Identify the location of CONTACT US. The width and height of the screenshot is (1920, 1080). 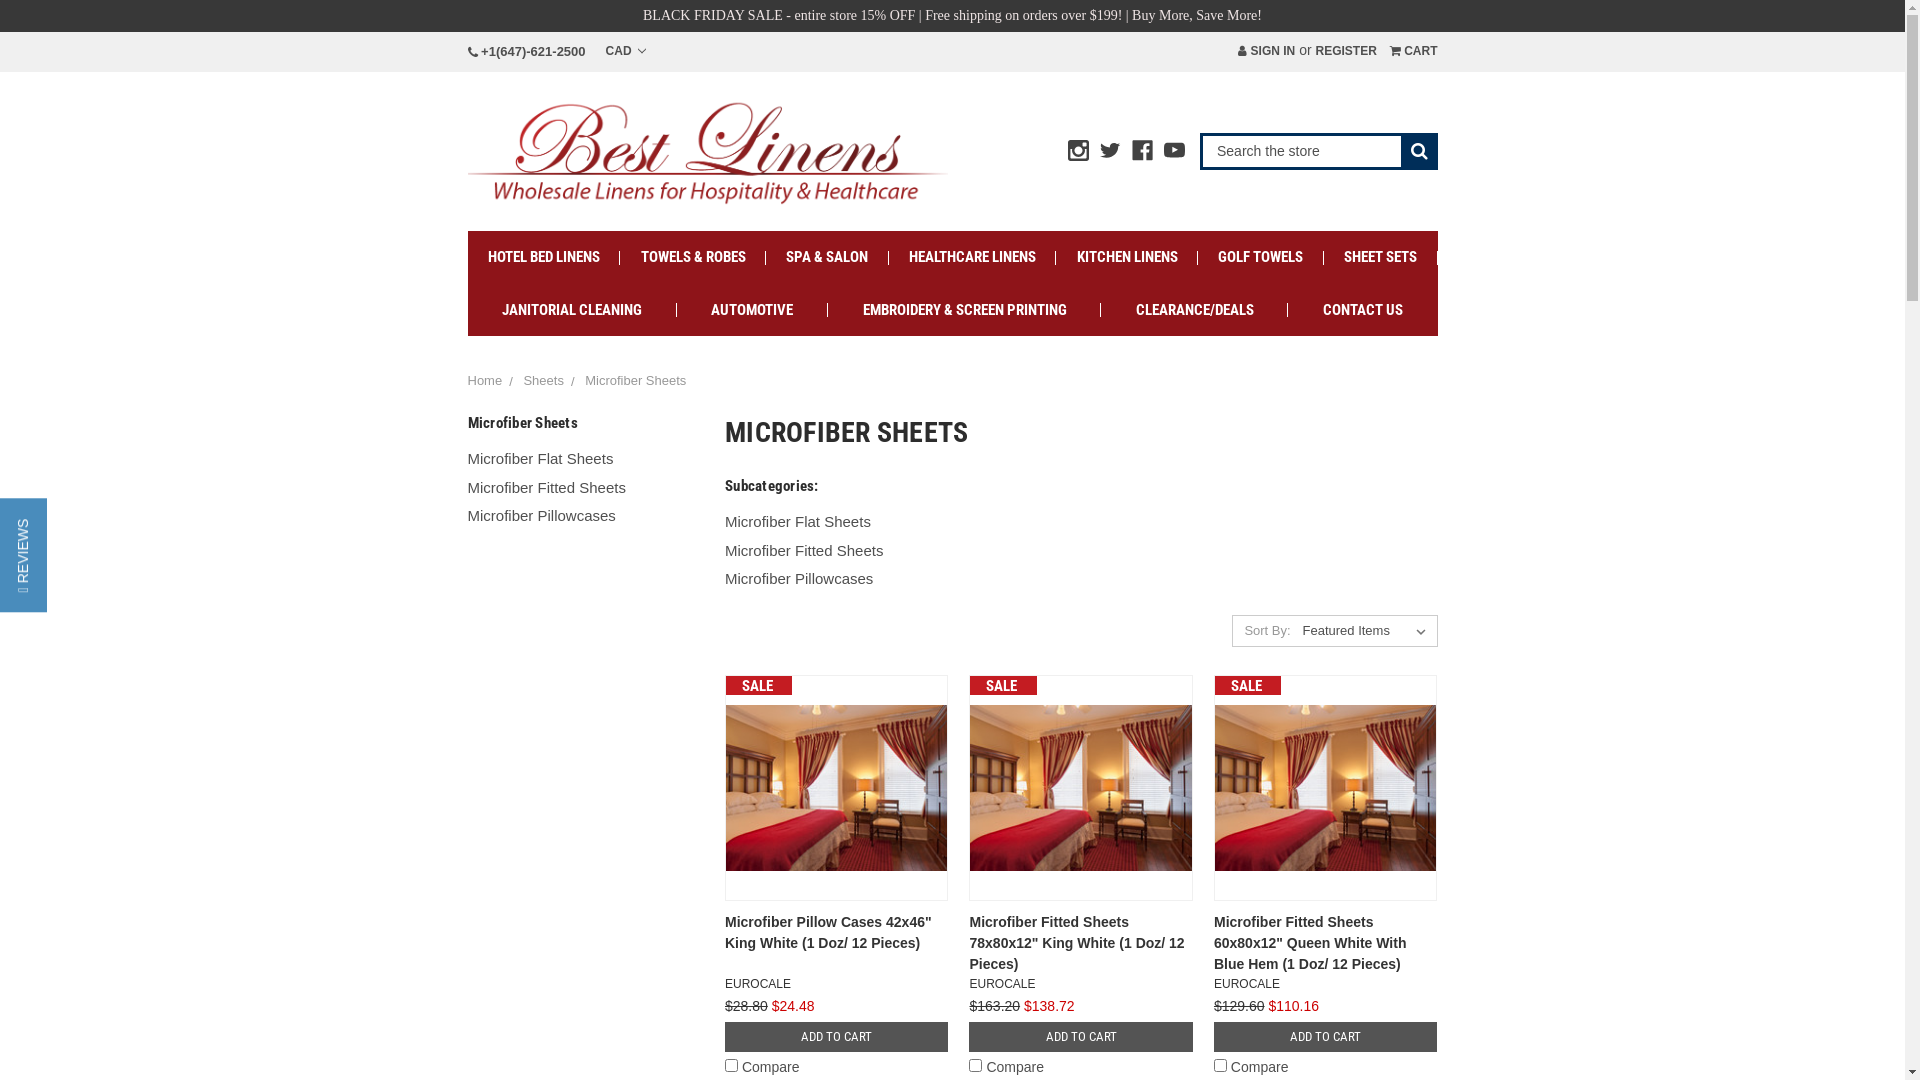
(1362, 310).